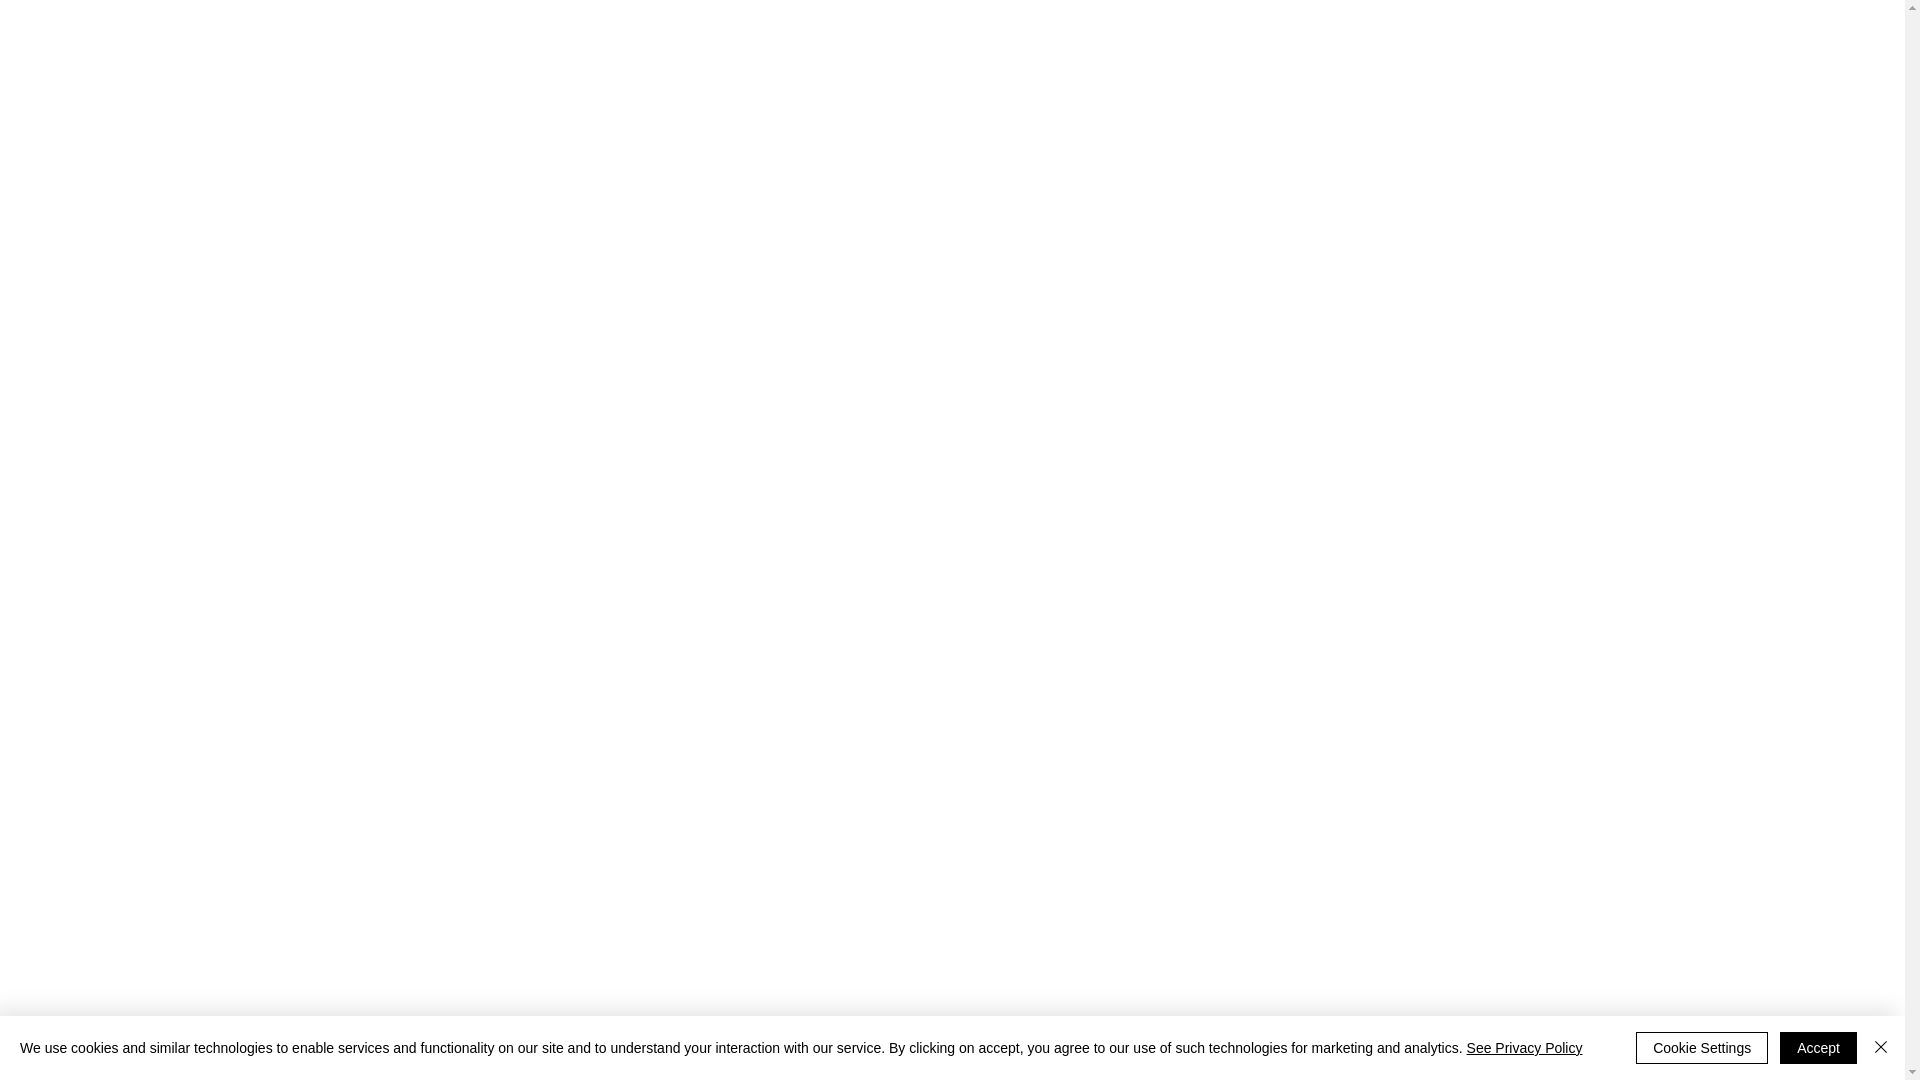 Image resolution: width=1920 pixels, height=1080 pixels. I want to click on See Privacy Policy, so click(1525, 1048).